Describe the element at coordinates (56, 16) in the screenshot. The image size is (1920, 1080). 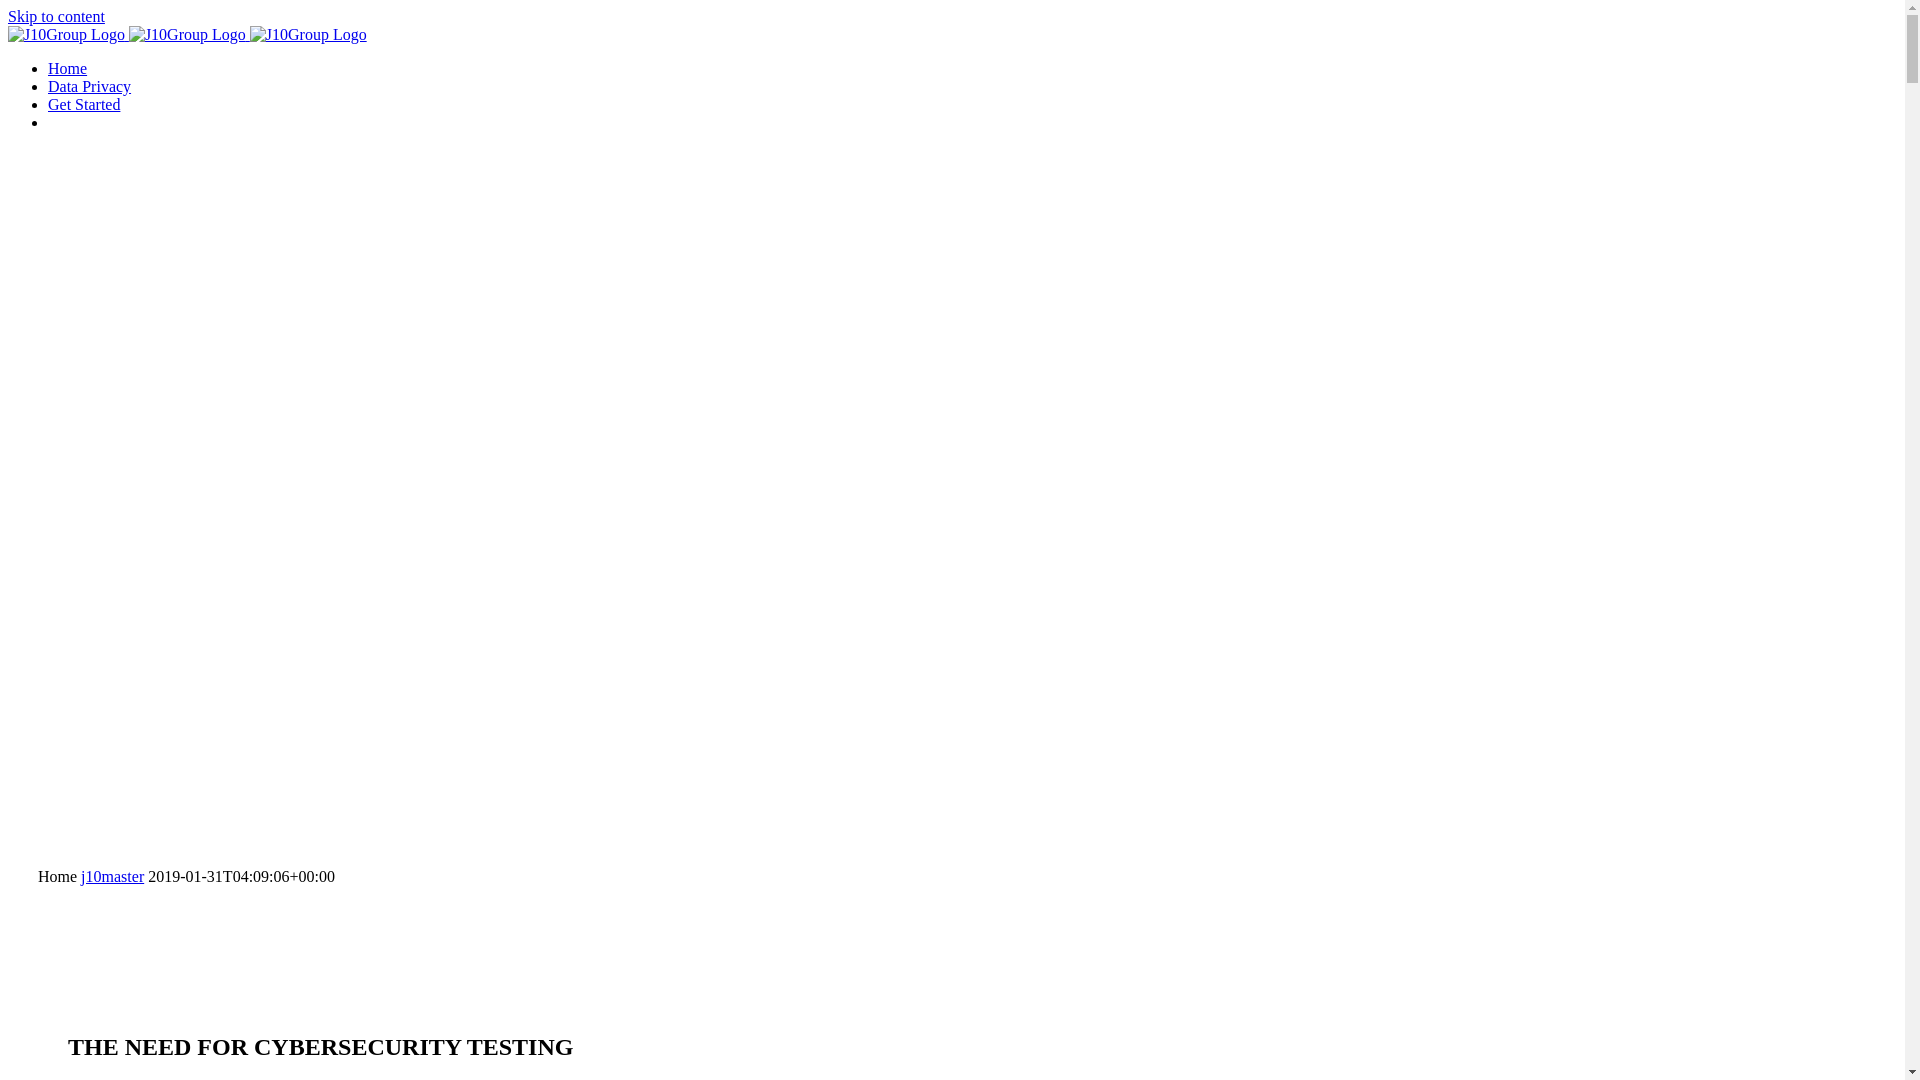
I see `Skip to content` at that location.